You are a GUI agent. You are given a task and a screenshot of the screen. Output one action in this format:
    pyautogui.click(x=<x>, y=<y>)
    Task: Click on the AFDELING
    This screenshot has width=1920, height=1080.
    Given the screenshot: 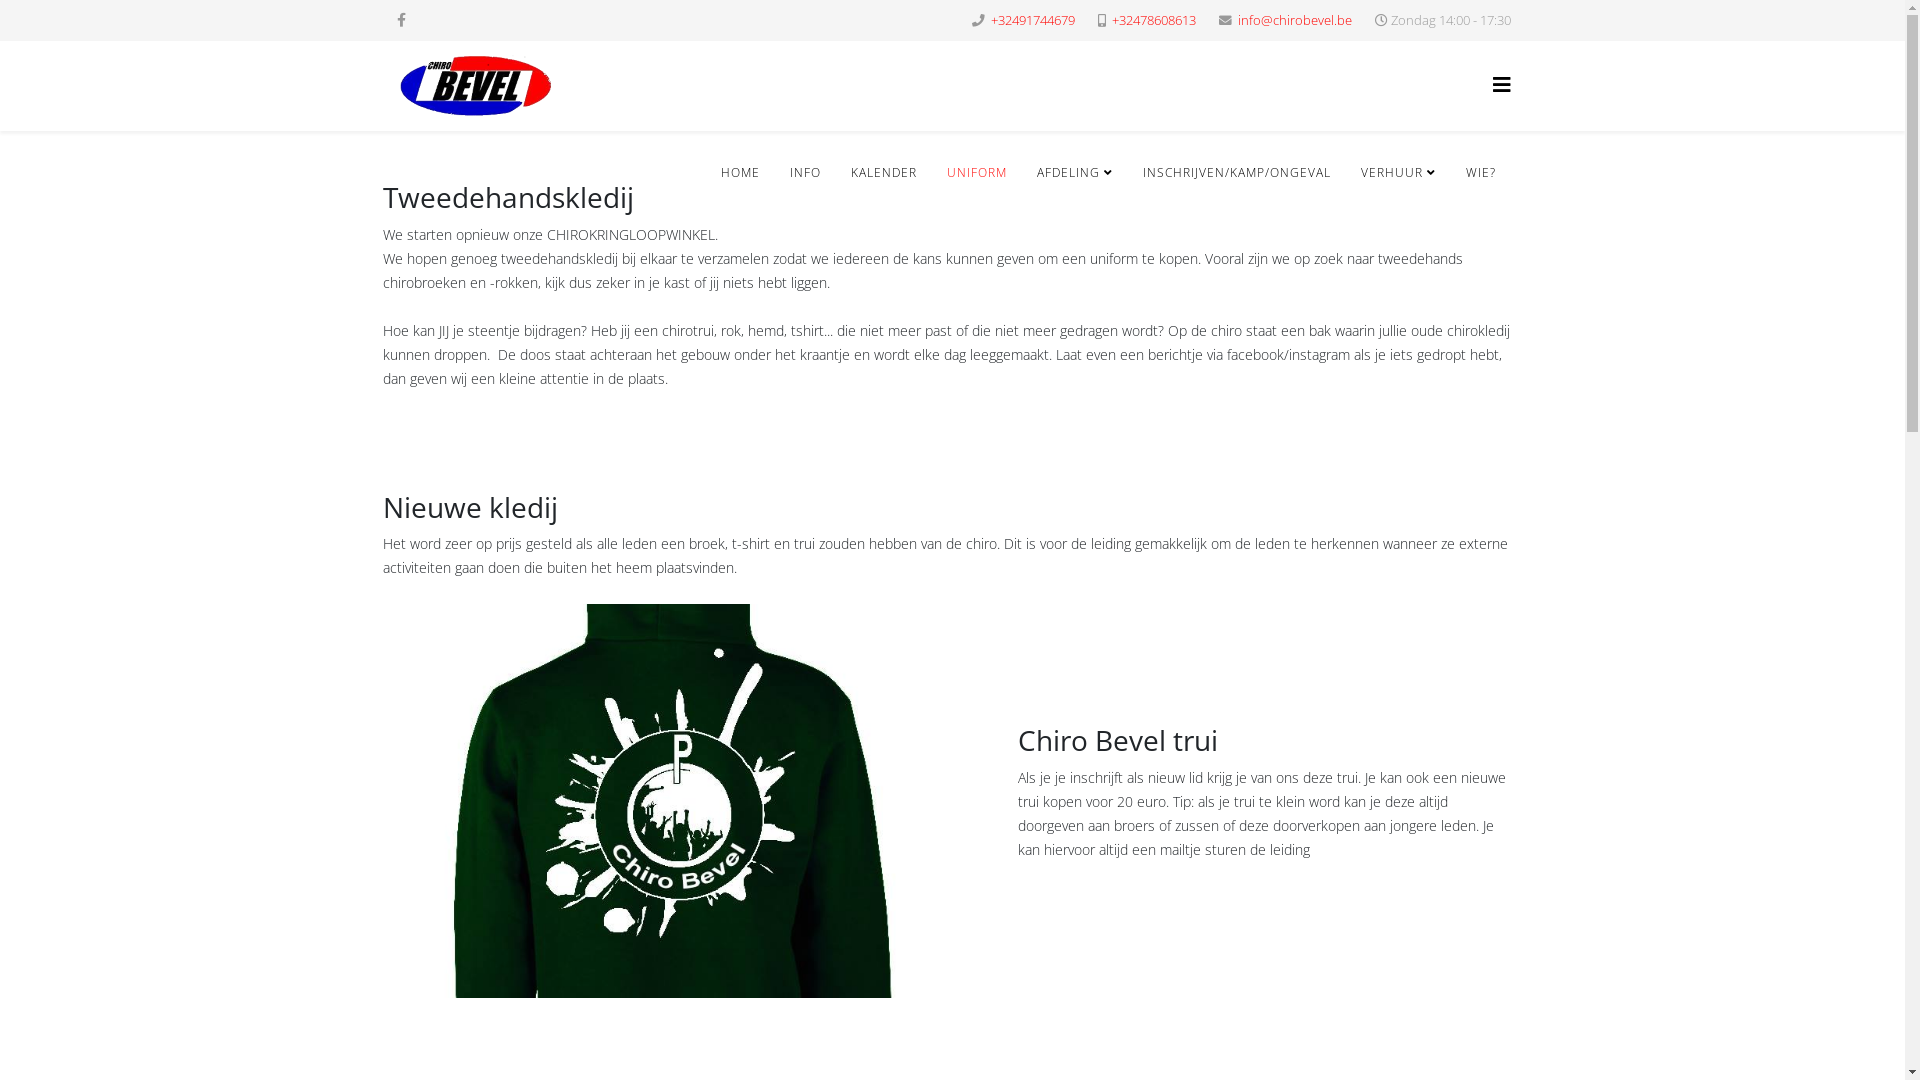 What is the action you would take?
    pyautogui.click(x=1075, y=173)
    